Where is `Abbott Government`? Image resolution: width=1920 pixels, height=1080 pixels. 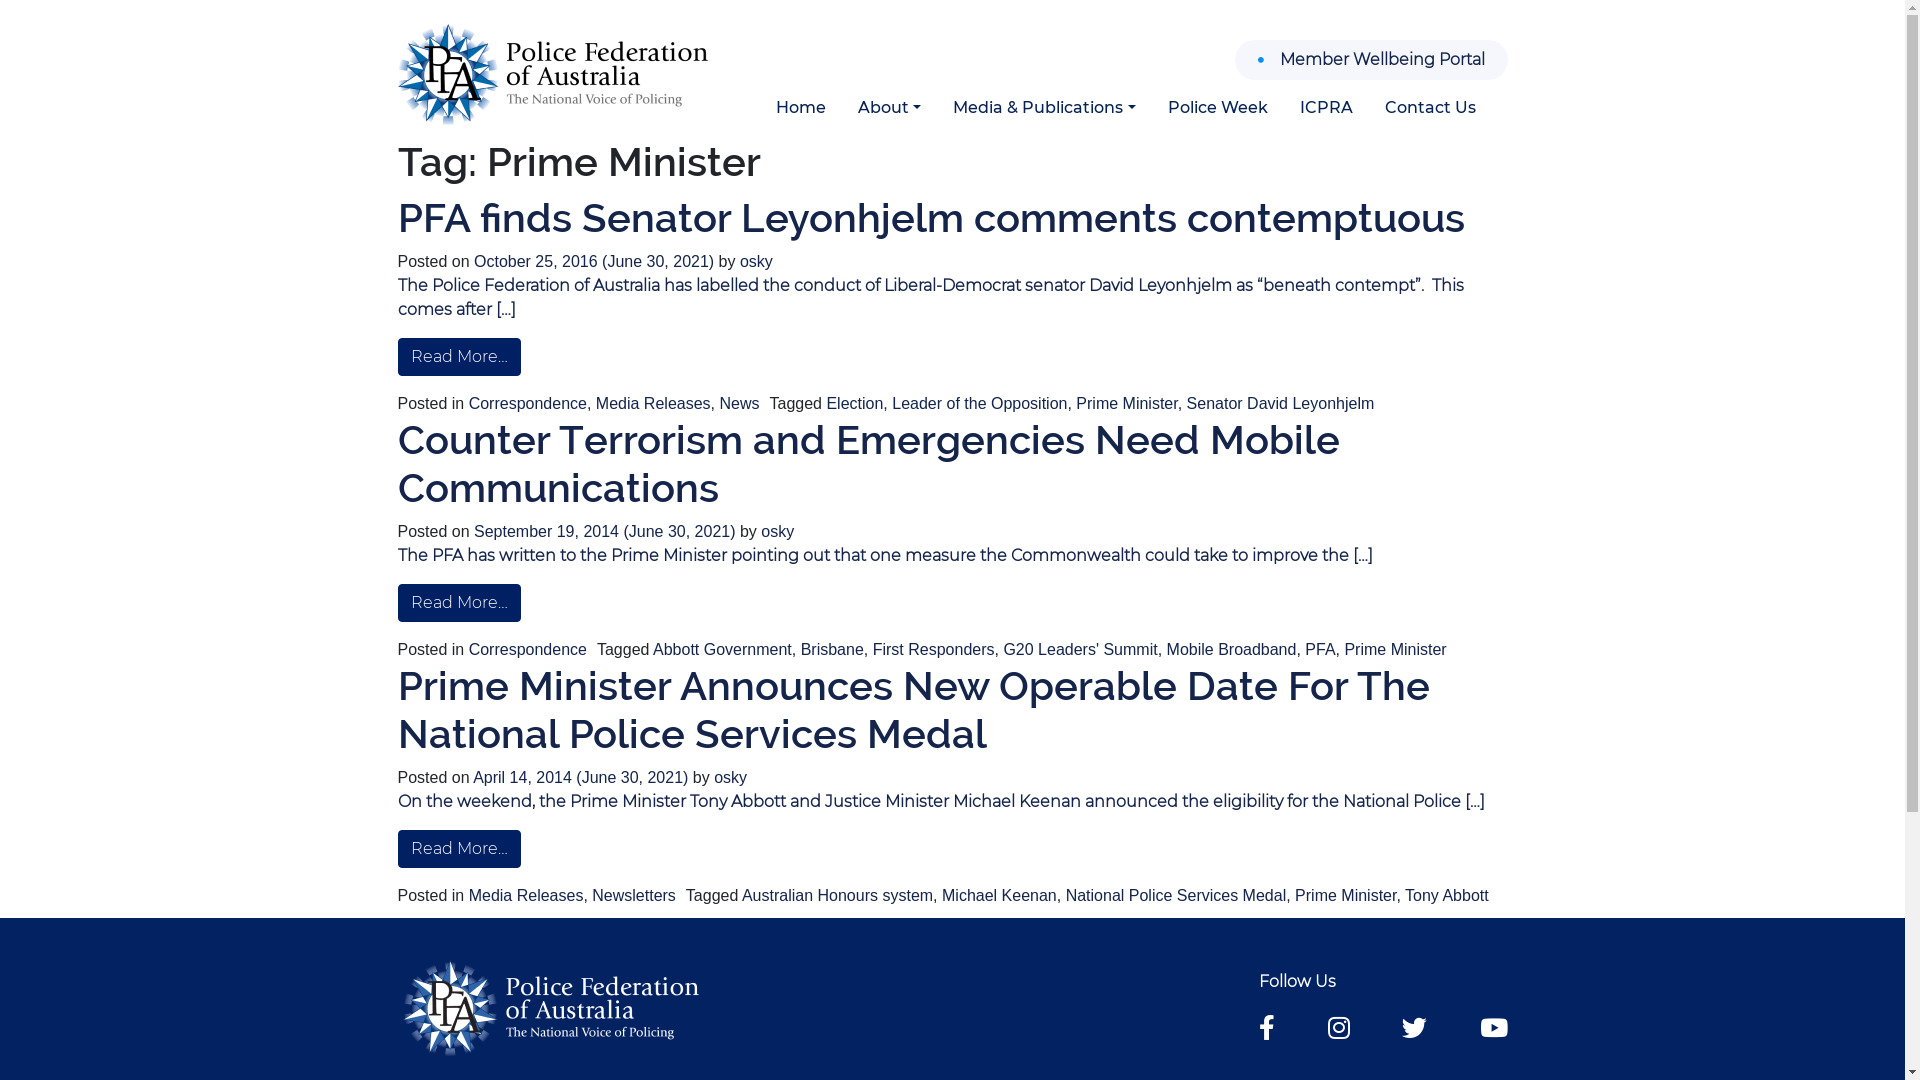
Abbott Government is located at coordinates (722, 650).